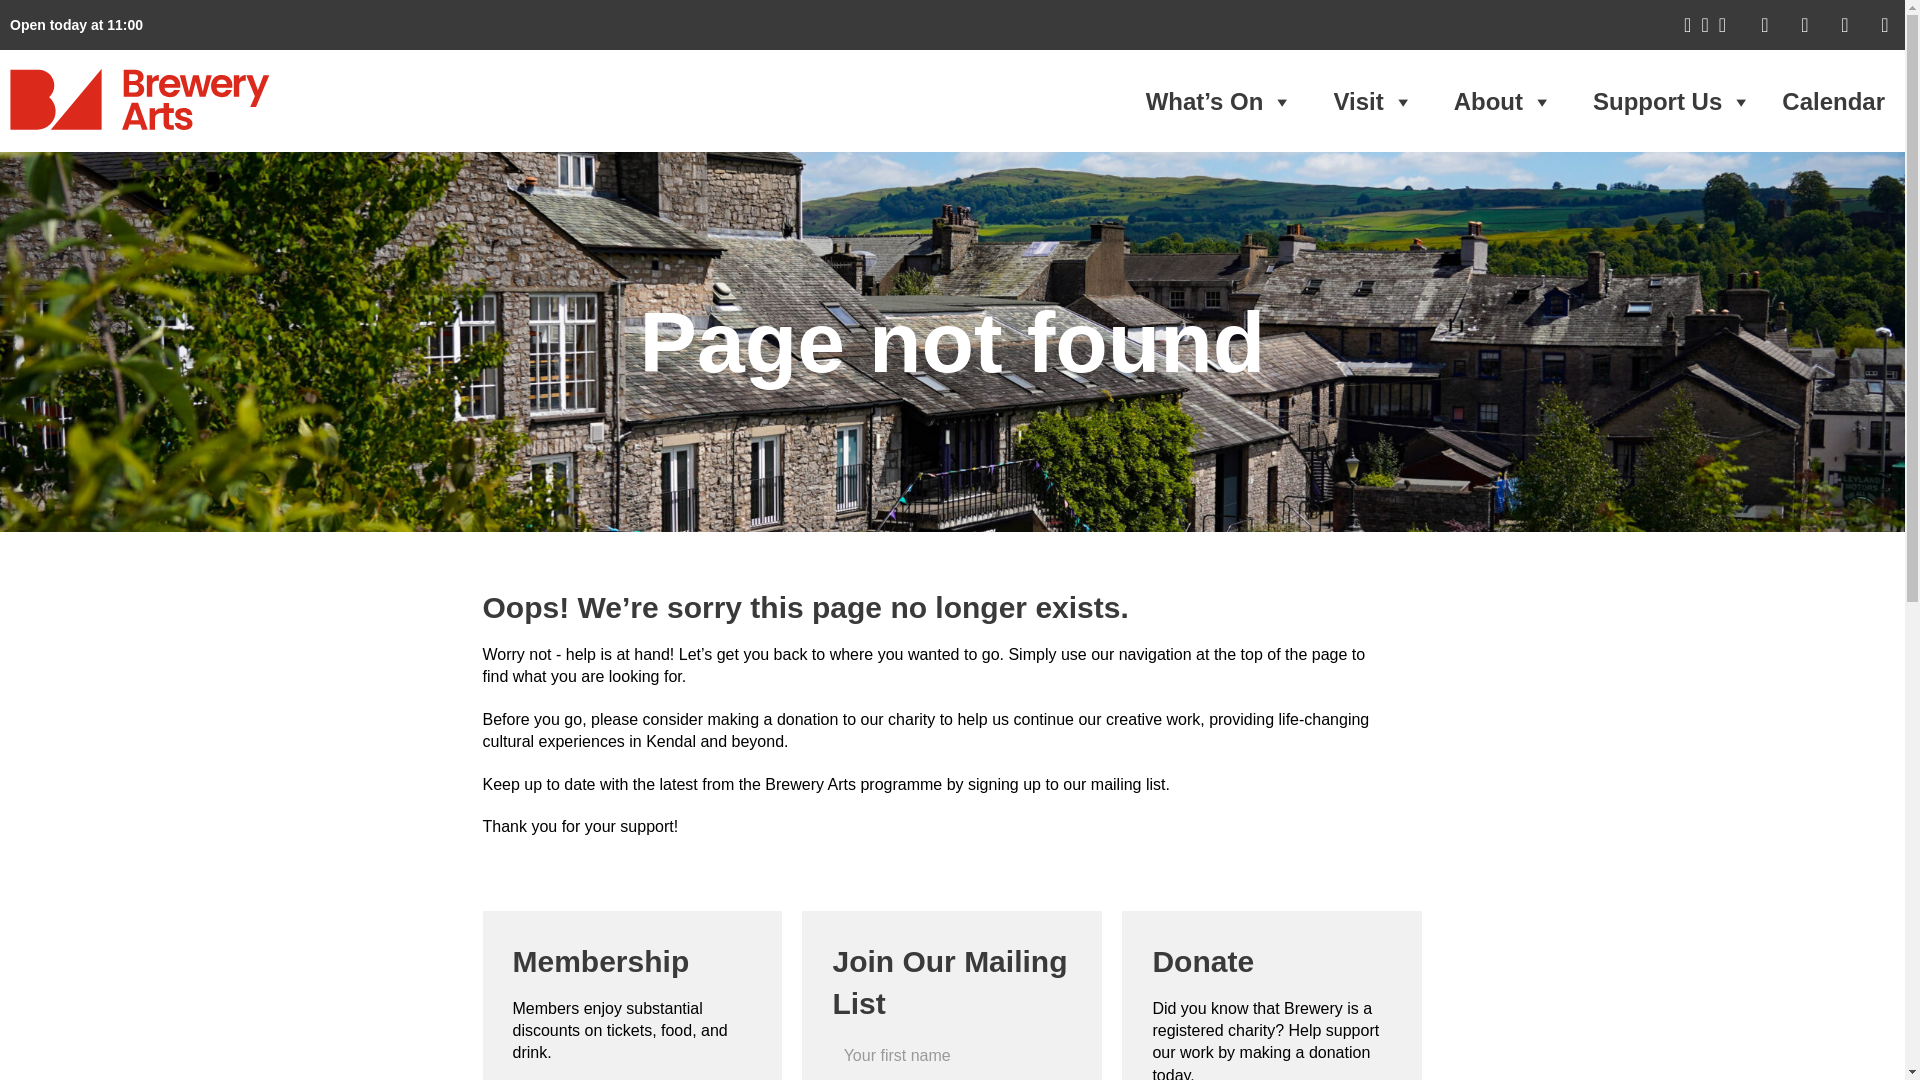  Describe the element at coordinates (1372, 102) in the screenshot. I see `Visit` at that location.